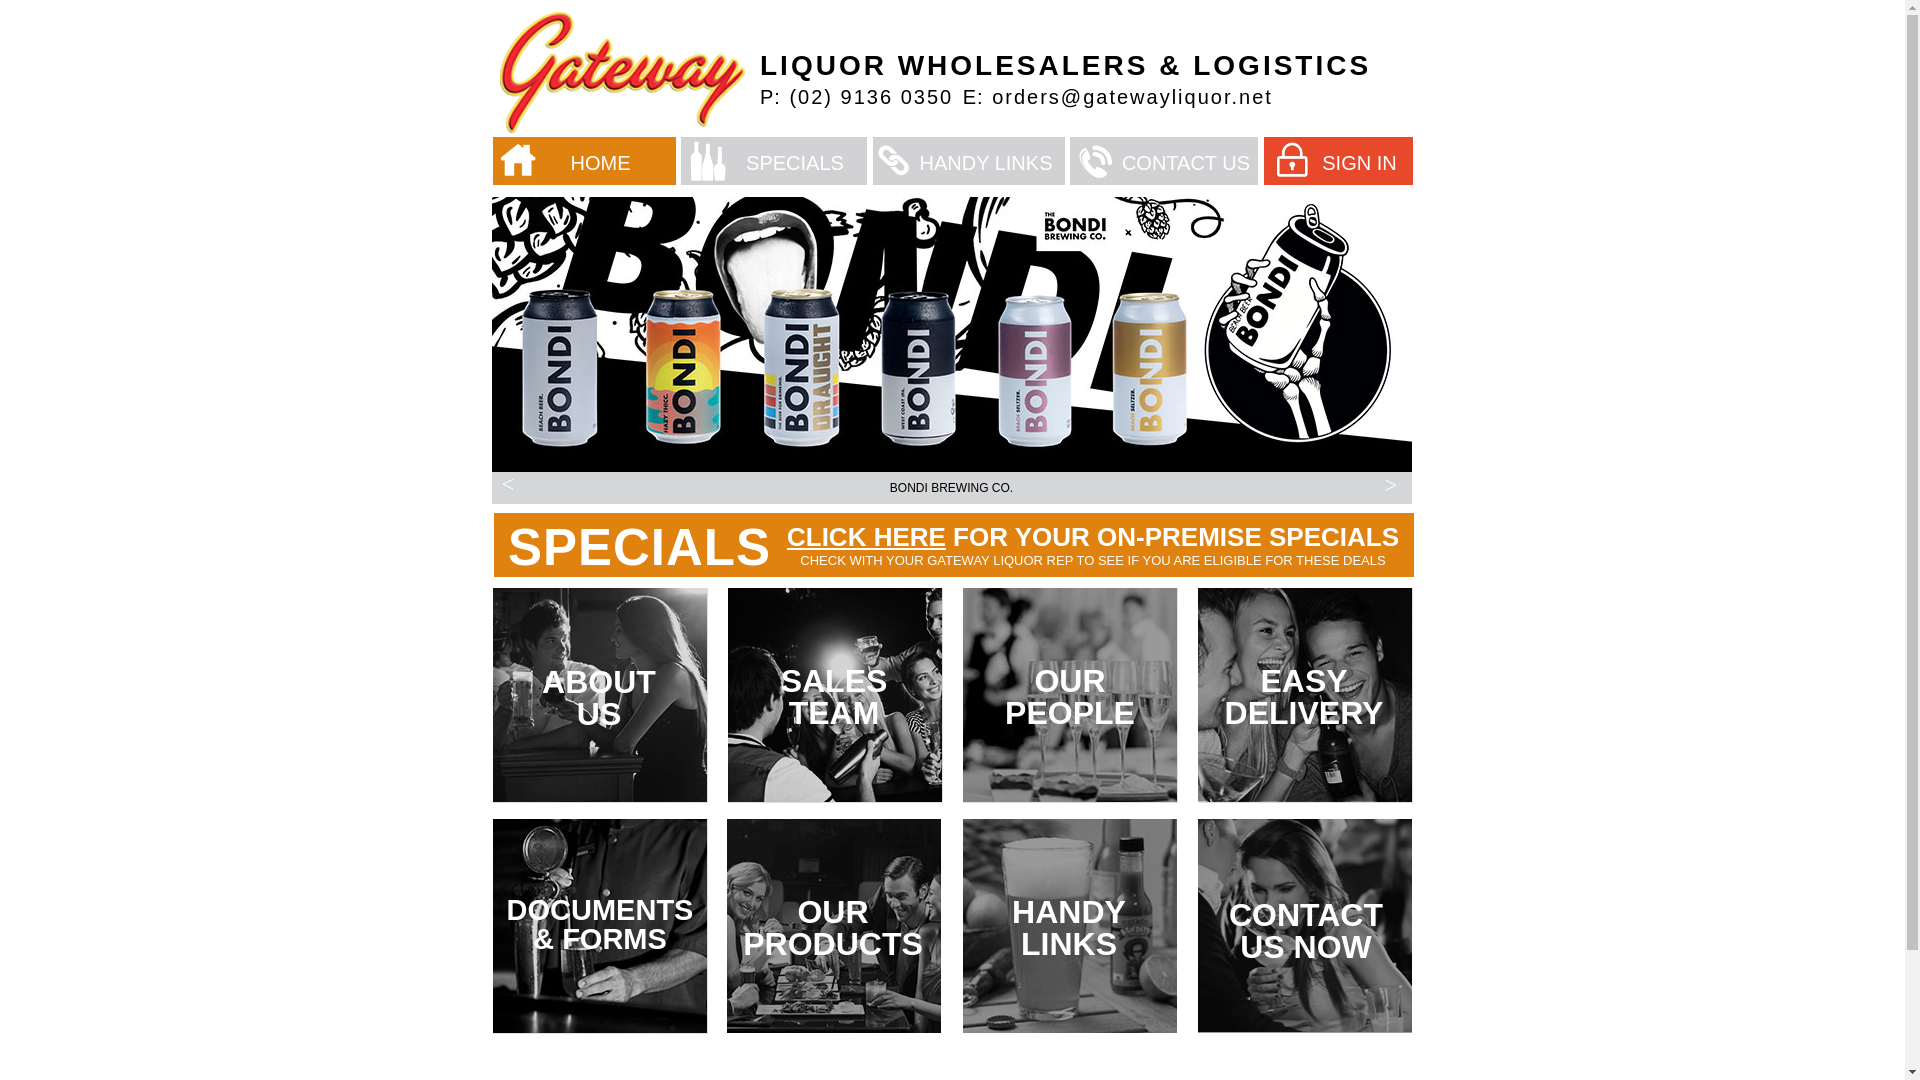  Describe the element at coordinates (1308, 698) in the screenshot. I see `Gateway Liquor Wholesalers Sydney Easy Delivery` at that location.